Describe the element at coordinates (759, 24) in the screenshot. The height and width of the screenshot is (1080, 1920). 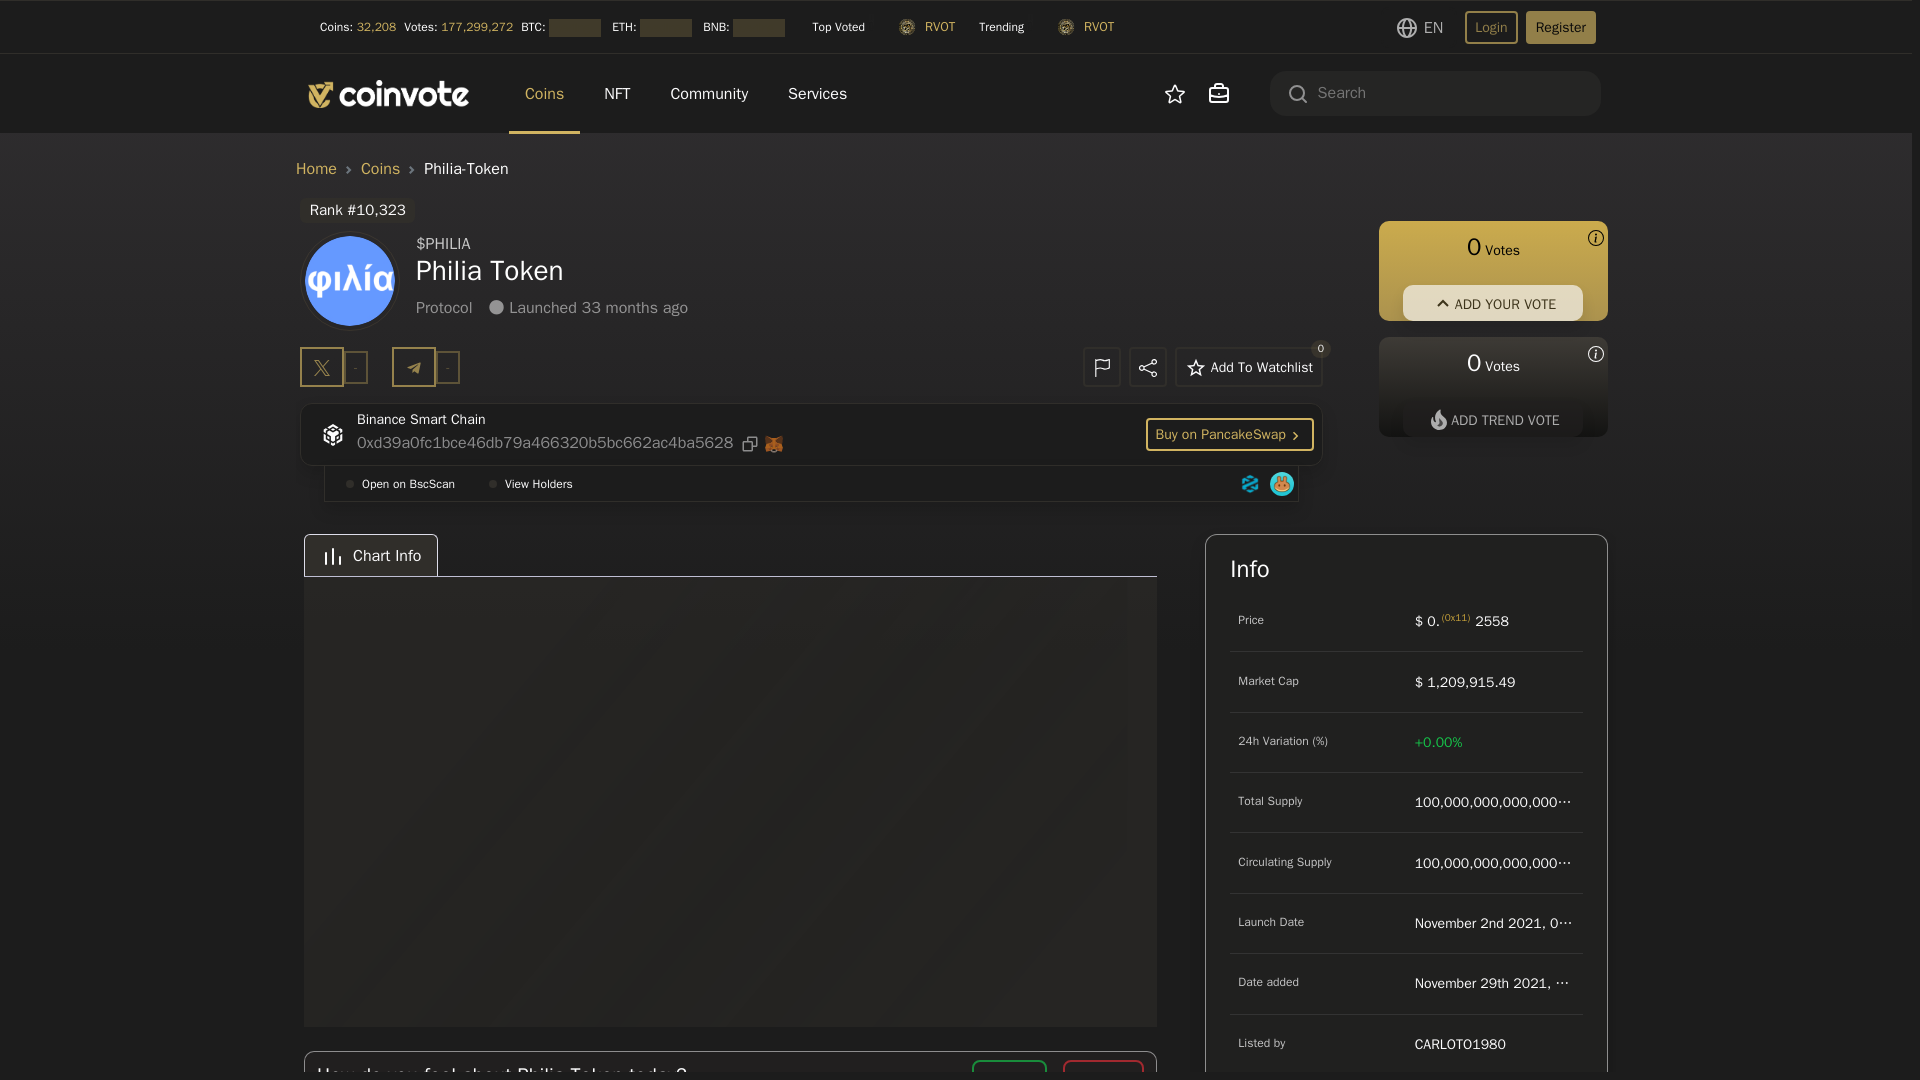
I see `Loading...` at that location.